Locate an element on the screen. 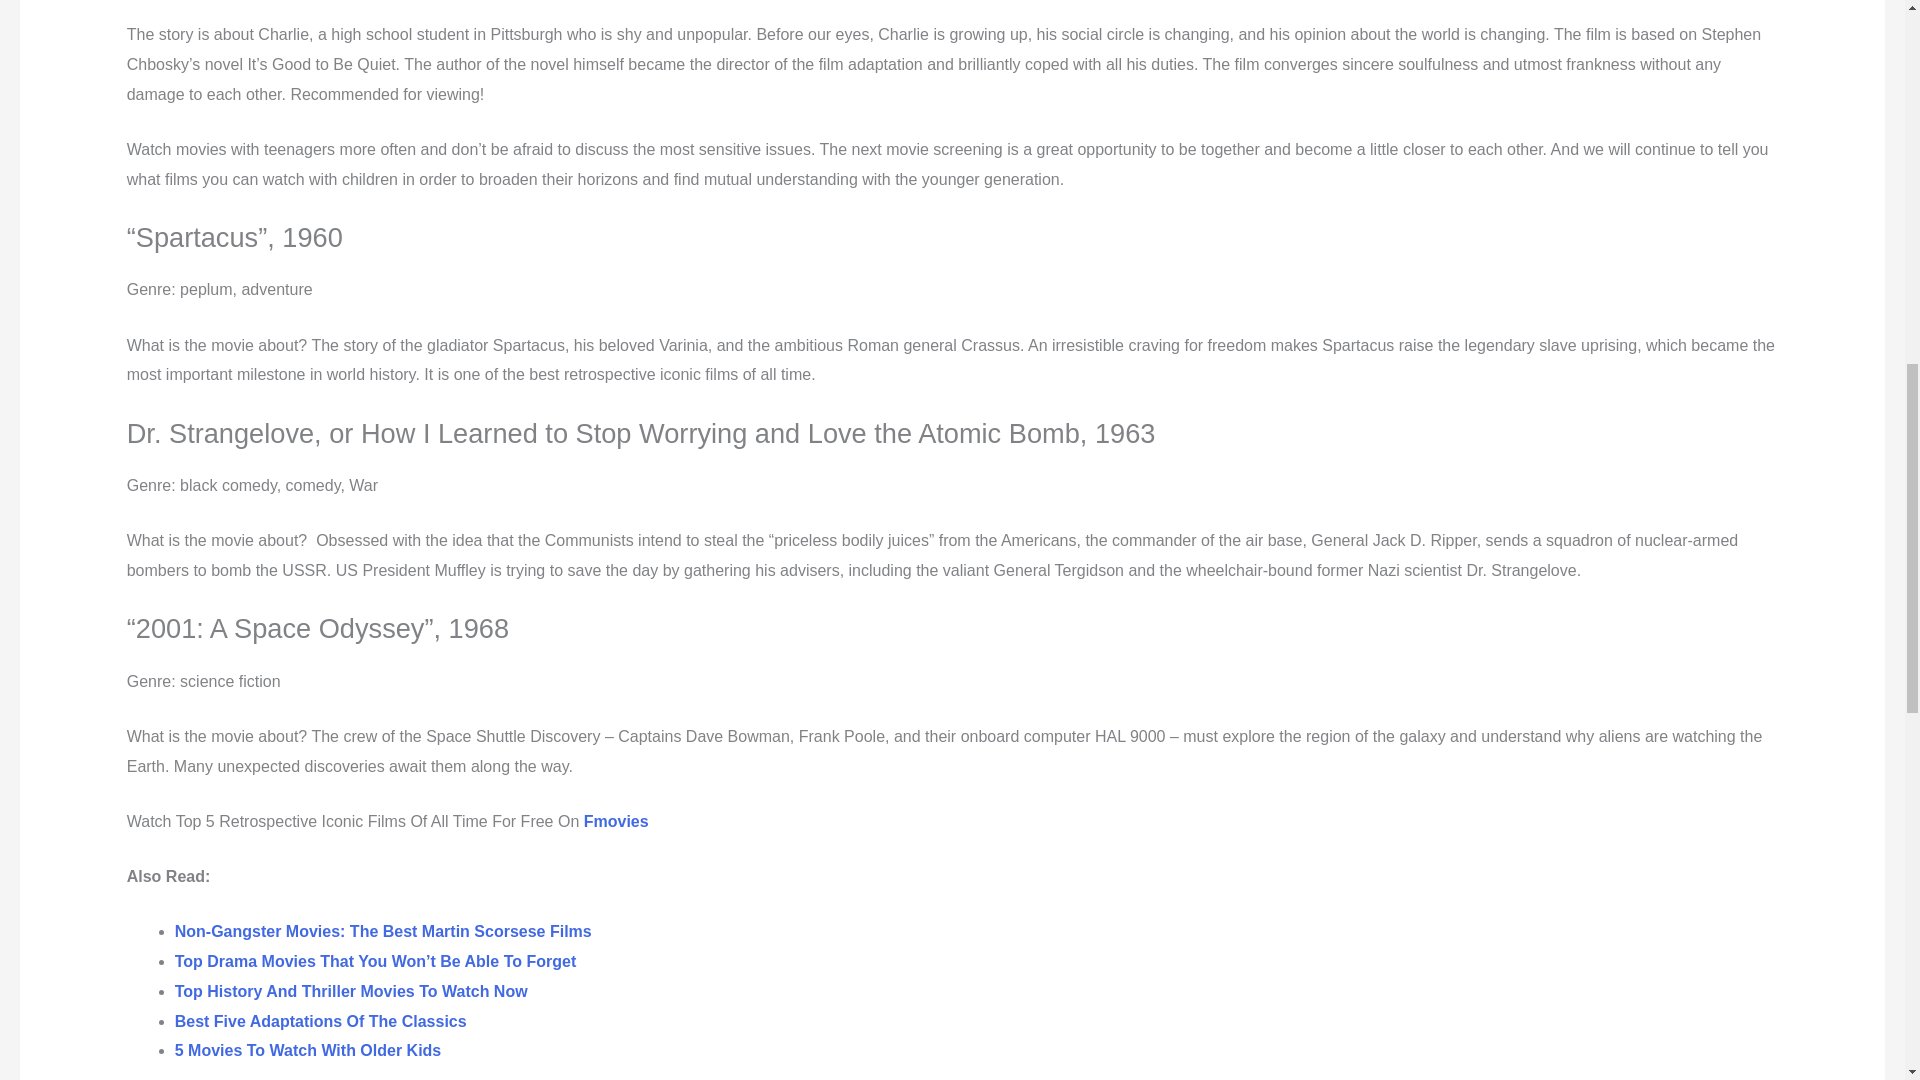  Non-Gangster Movies: The Best Martin Scorsese Films is located at coordinates (382, 931).